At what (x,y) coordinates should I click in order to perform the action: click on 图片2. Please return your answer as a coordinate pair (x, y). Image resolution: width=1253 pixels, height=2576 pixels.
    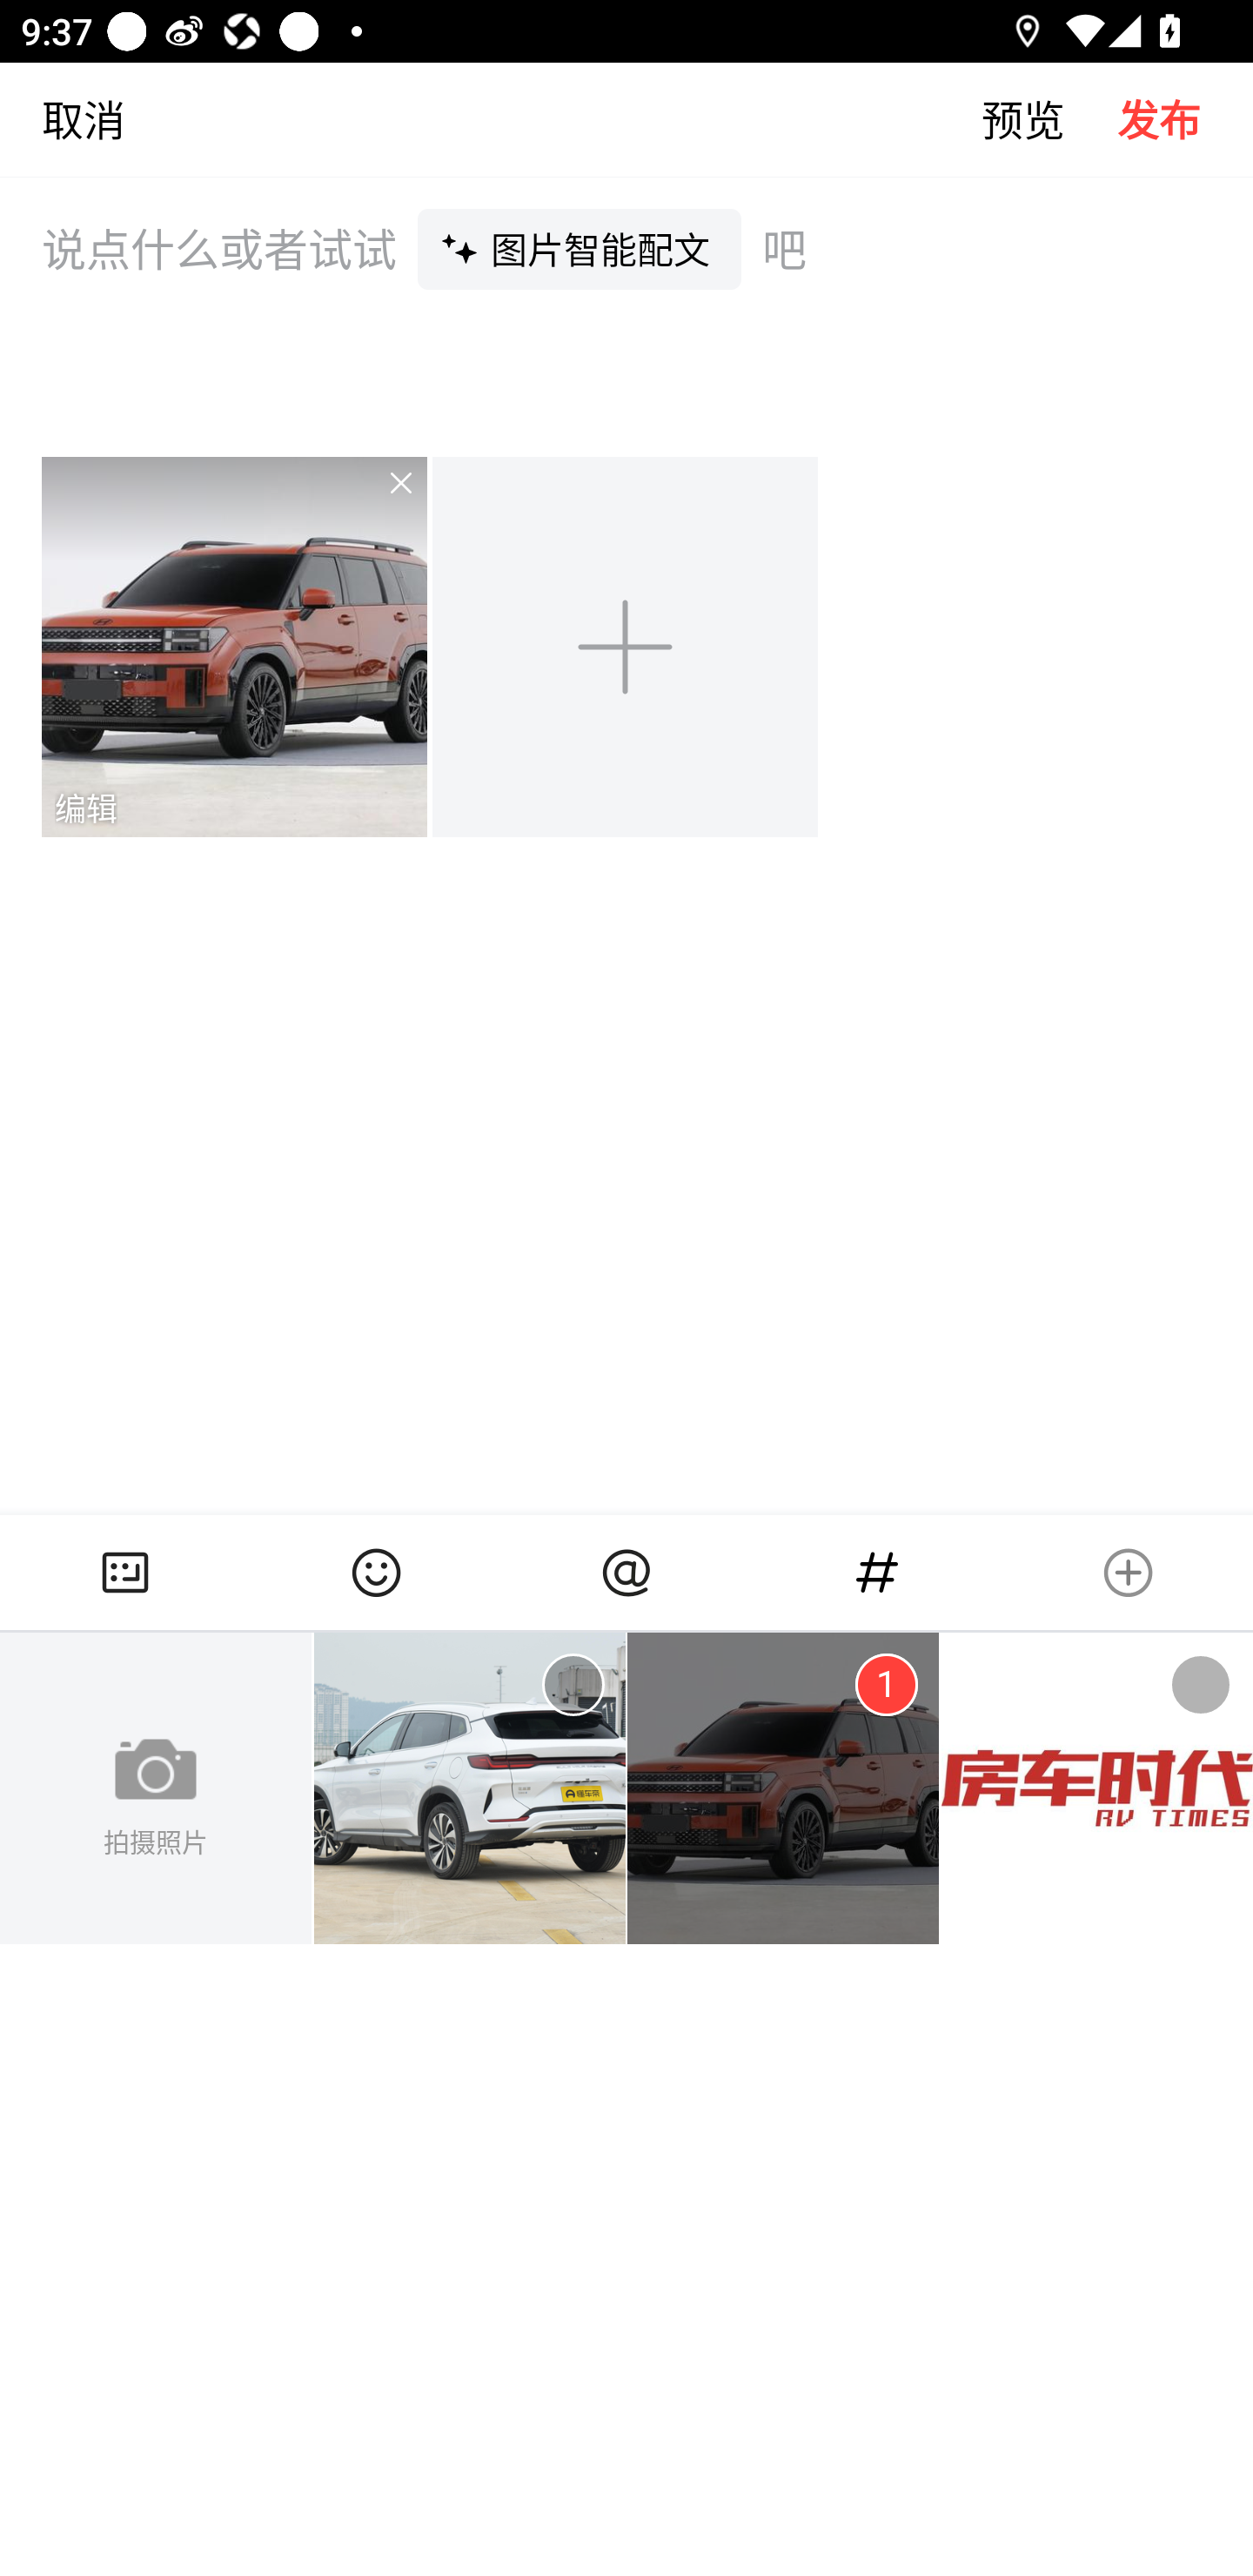
    Looking at the image, I should click on (783, 1788).